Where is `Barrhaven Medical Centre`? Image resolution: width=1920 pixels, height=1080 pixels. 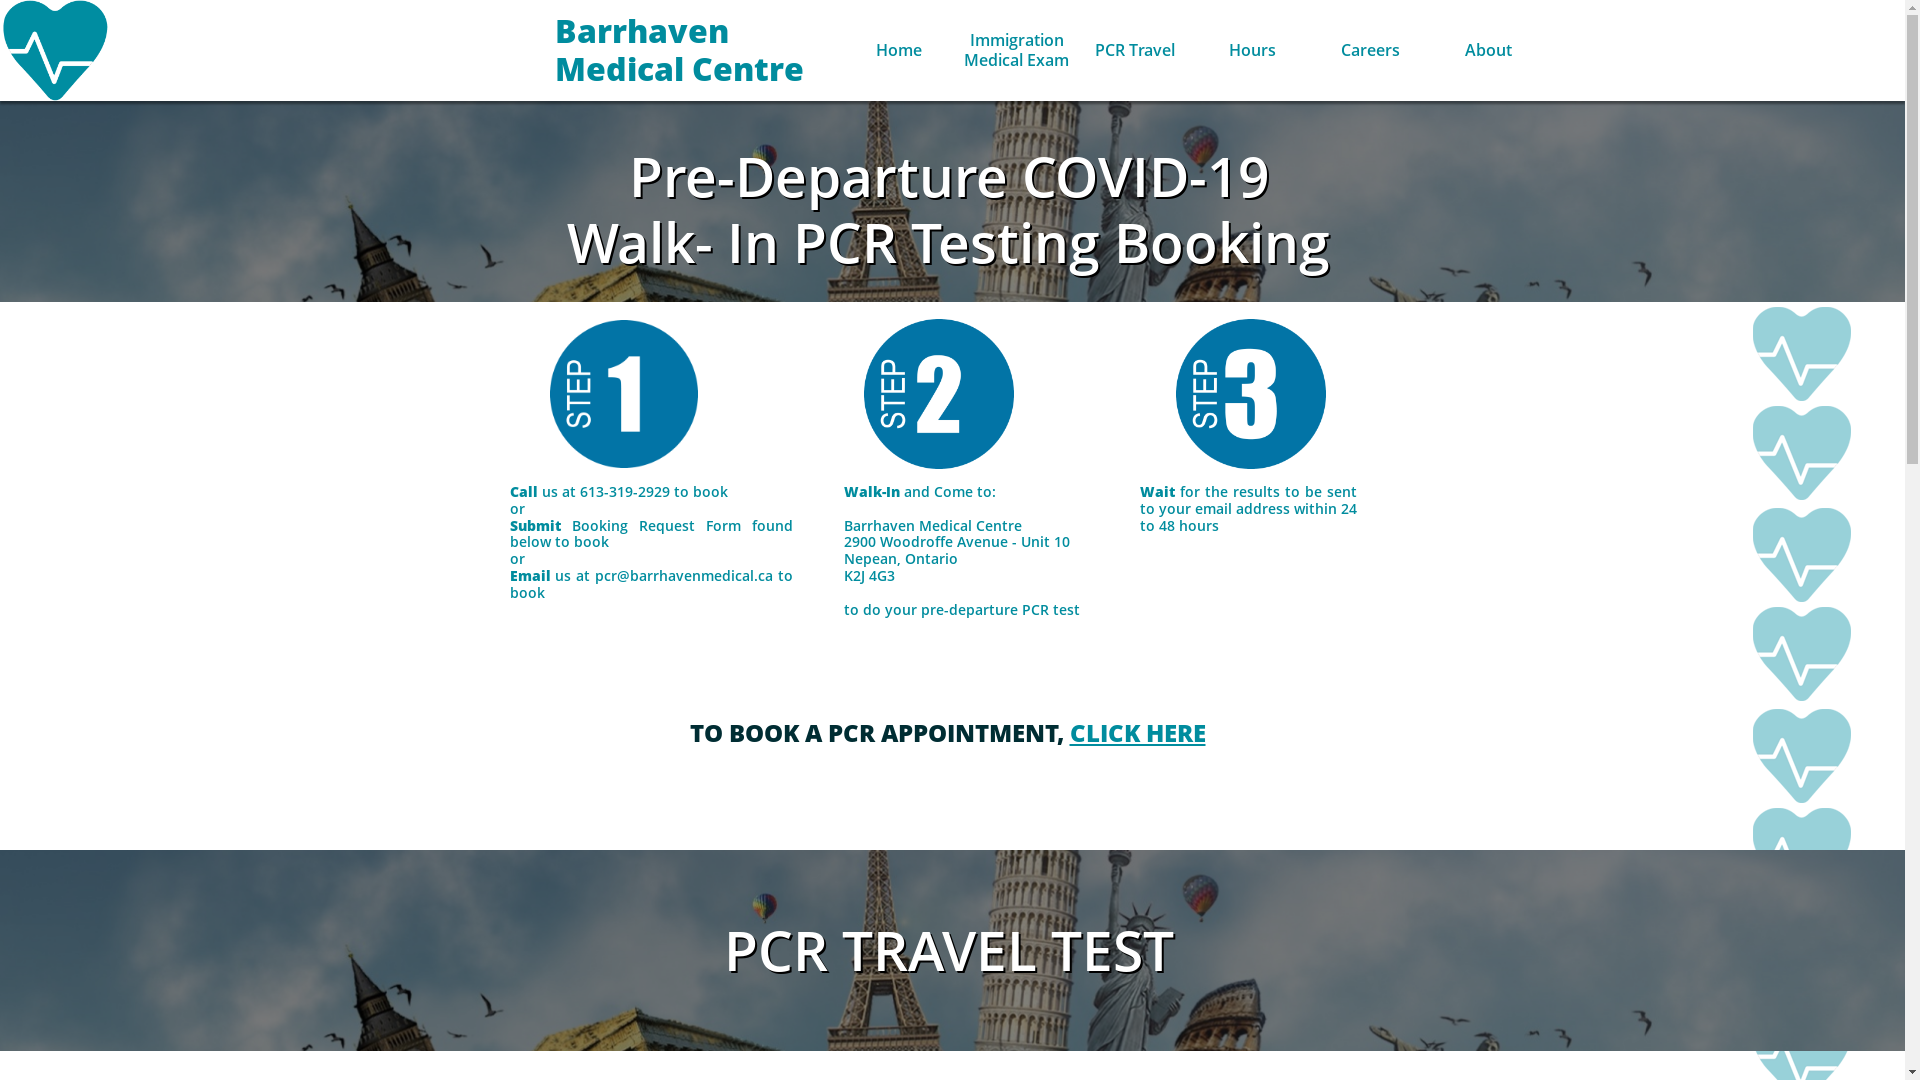
Barrhaven Medical Centre is located at coordinates (688, 50).